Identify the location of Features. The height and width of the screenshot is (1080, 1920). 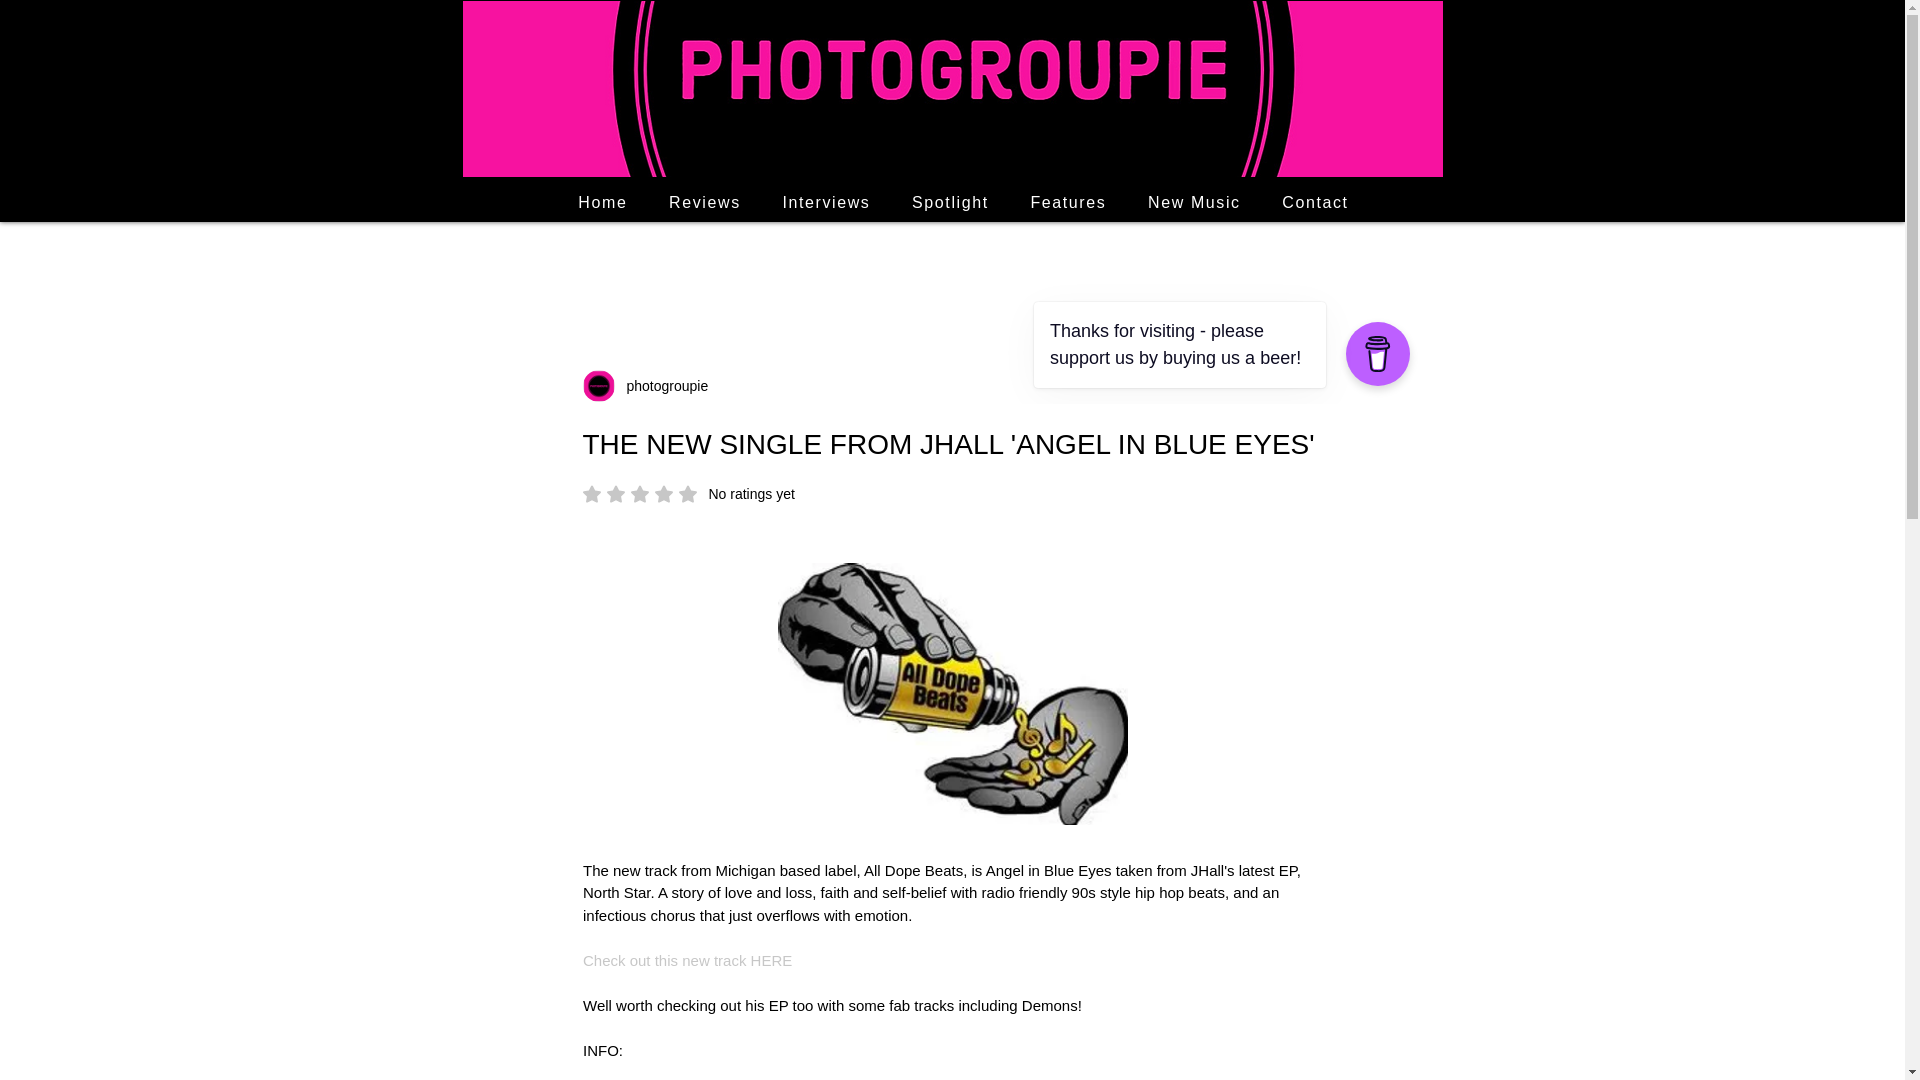
(826, 202).